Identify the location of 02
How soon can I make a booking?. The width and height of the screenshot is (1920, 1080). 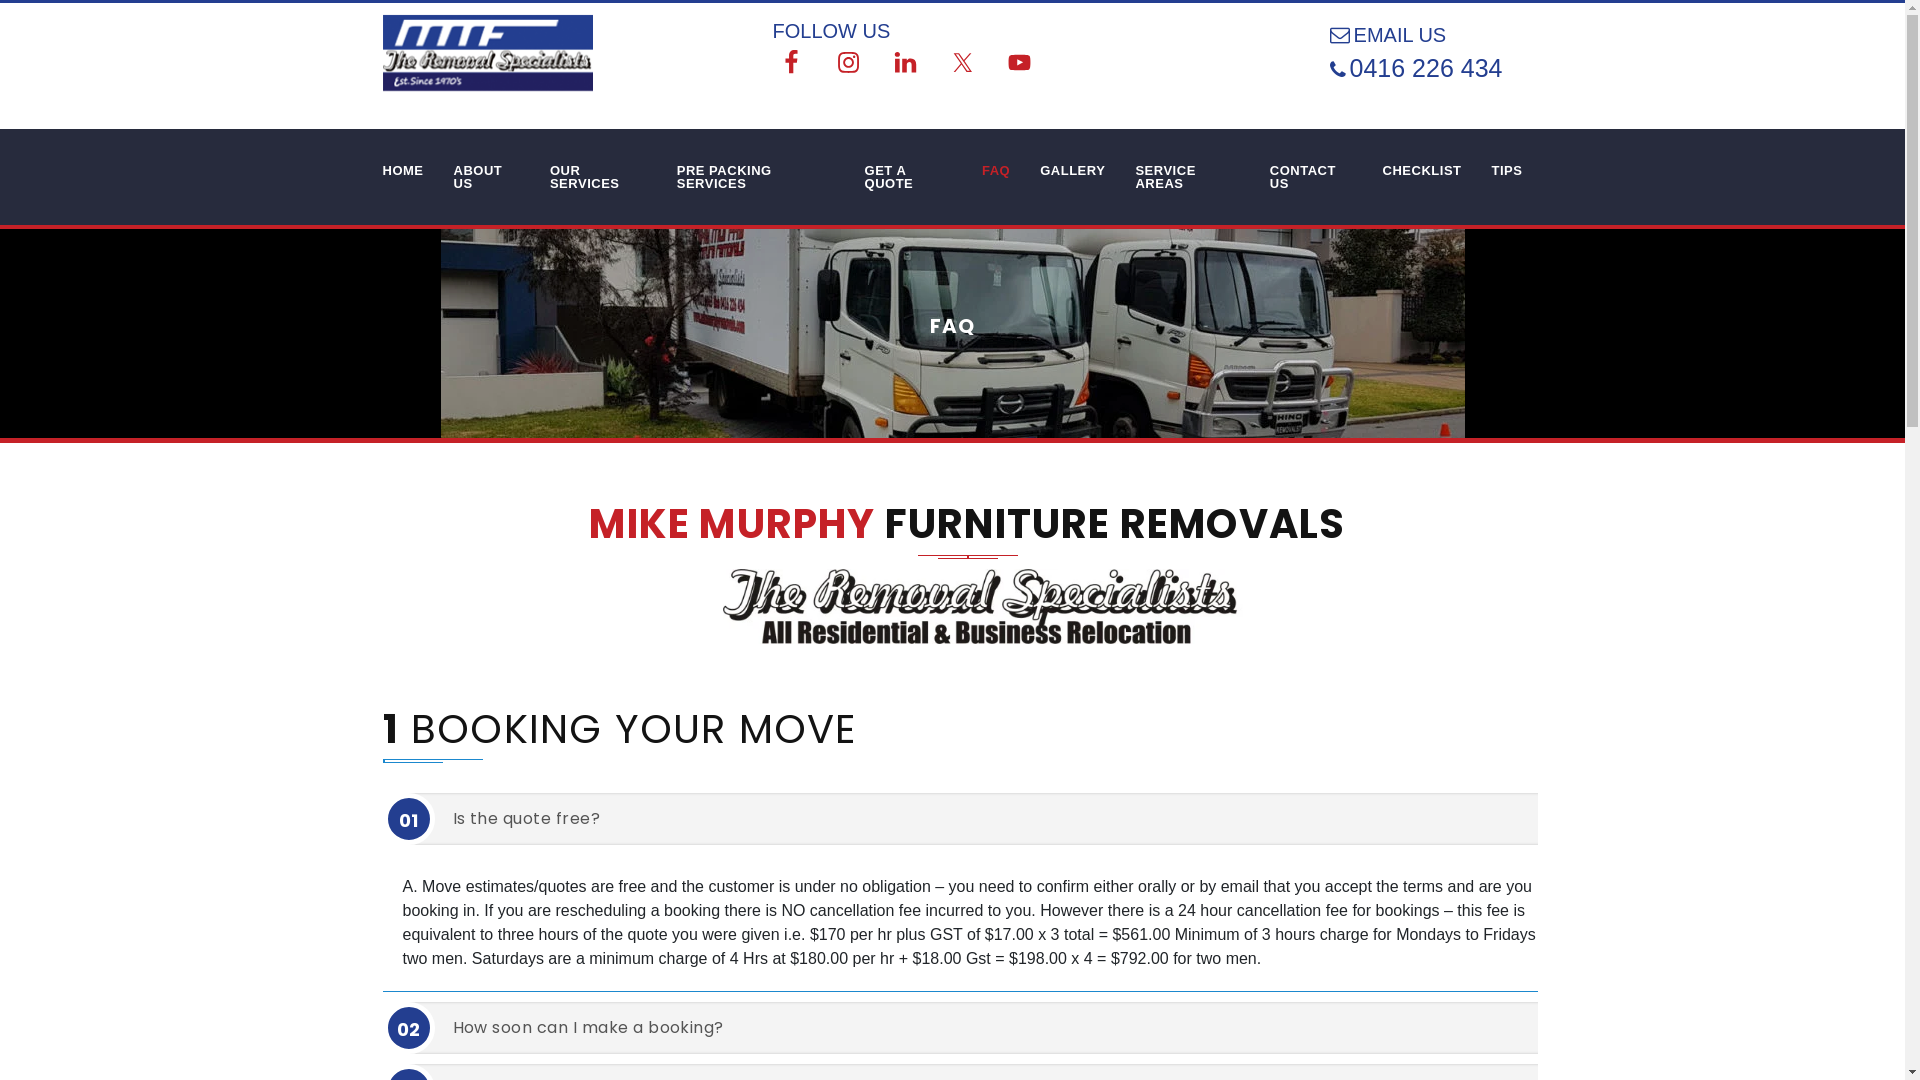
(982, 1028).